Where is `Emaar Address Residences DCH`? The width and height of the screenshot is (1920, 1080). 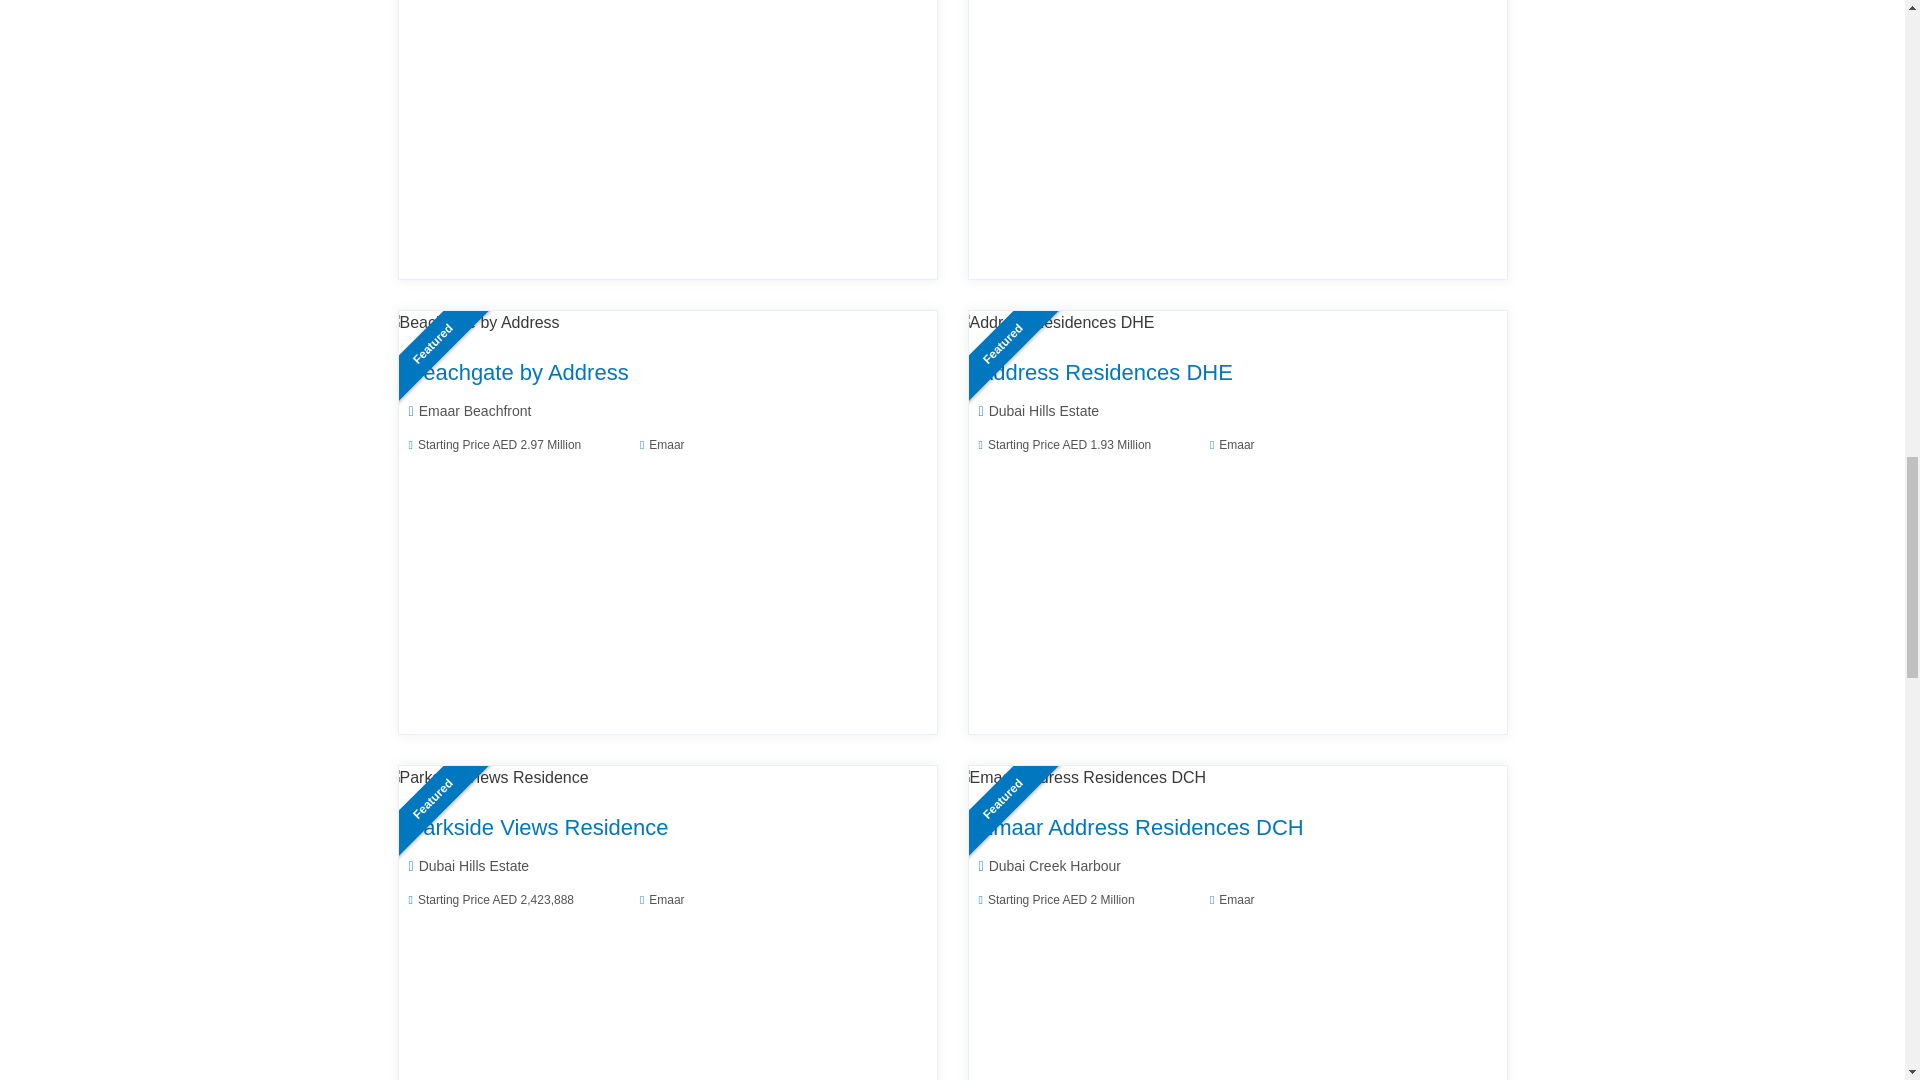 Emaar Address Residences DCH is located at coordinates (1080, 777).